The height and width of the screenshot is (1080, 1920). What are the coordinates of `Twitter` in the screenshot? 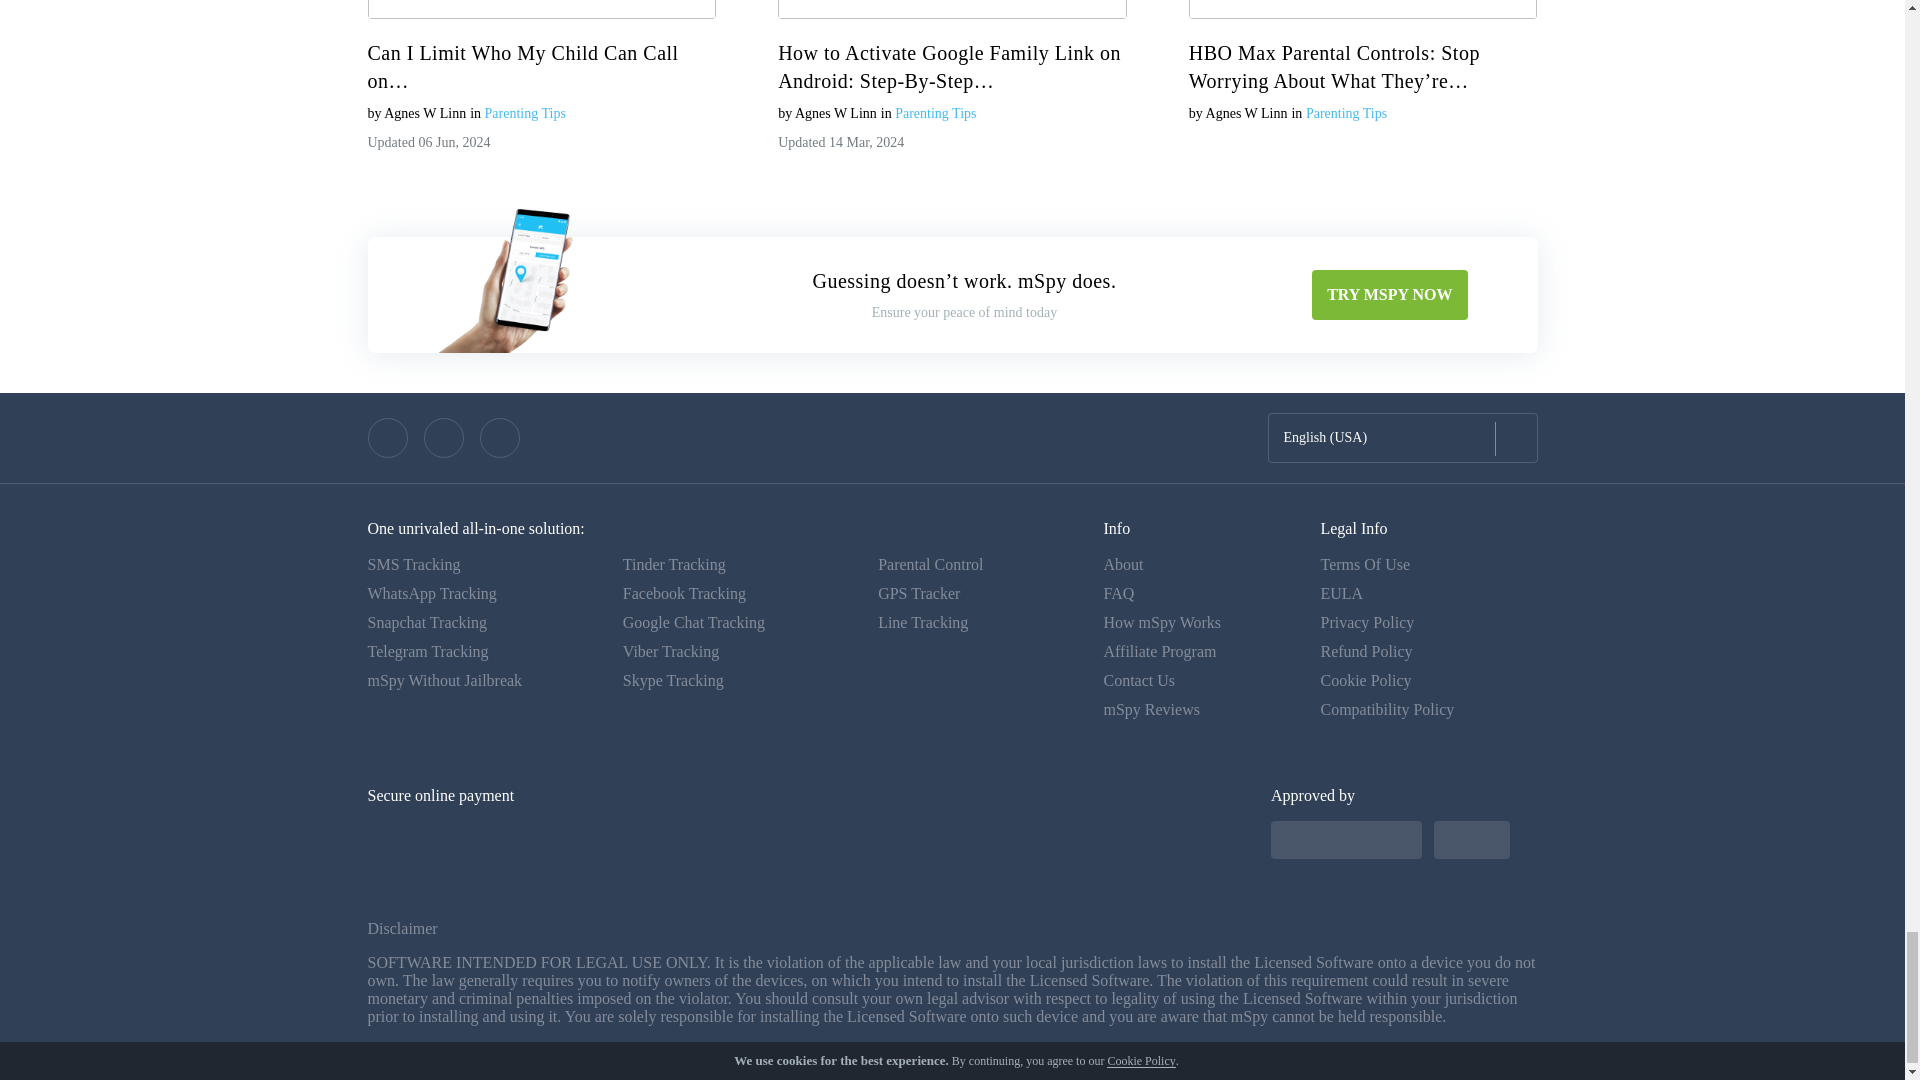 It's located at (444, 437).